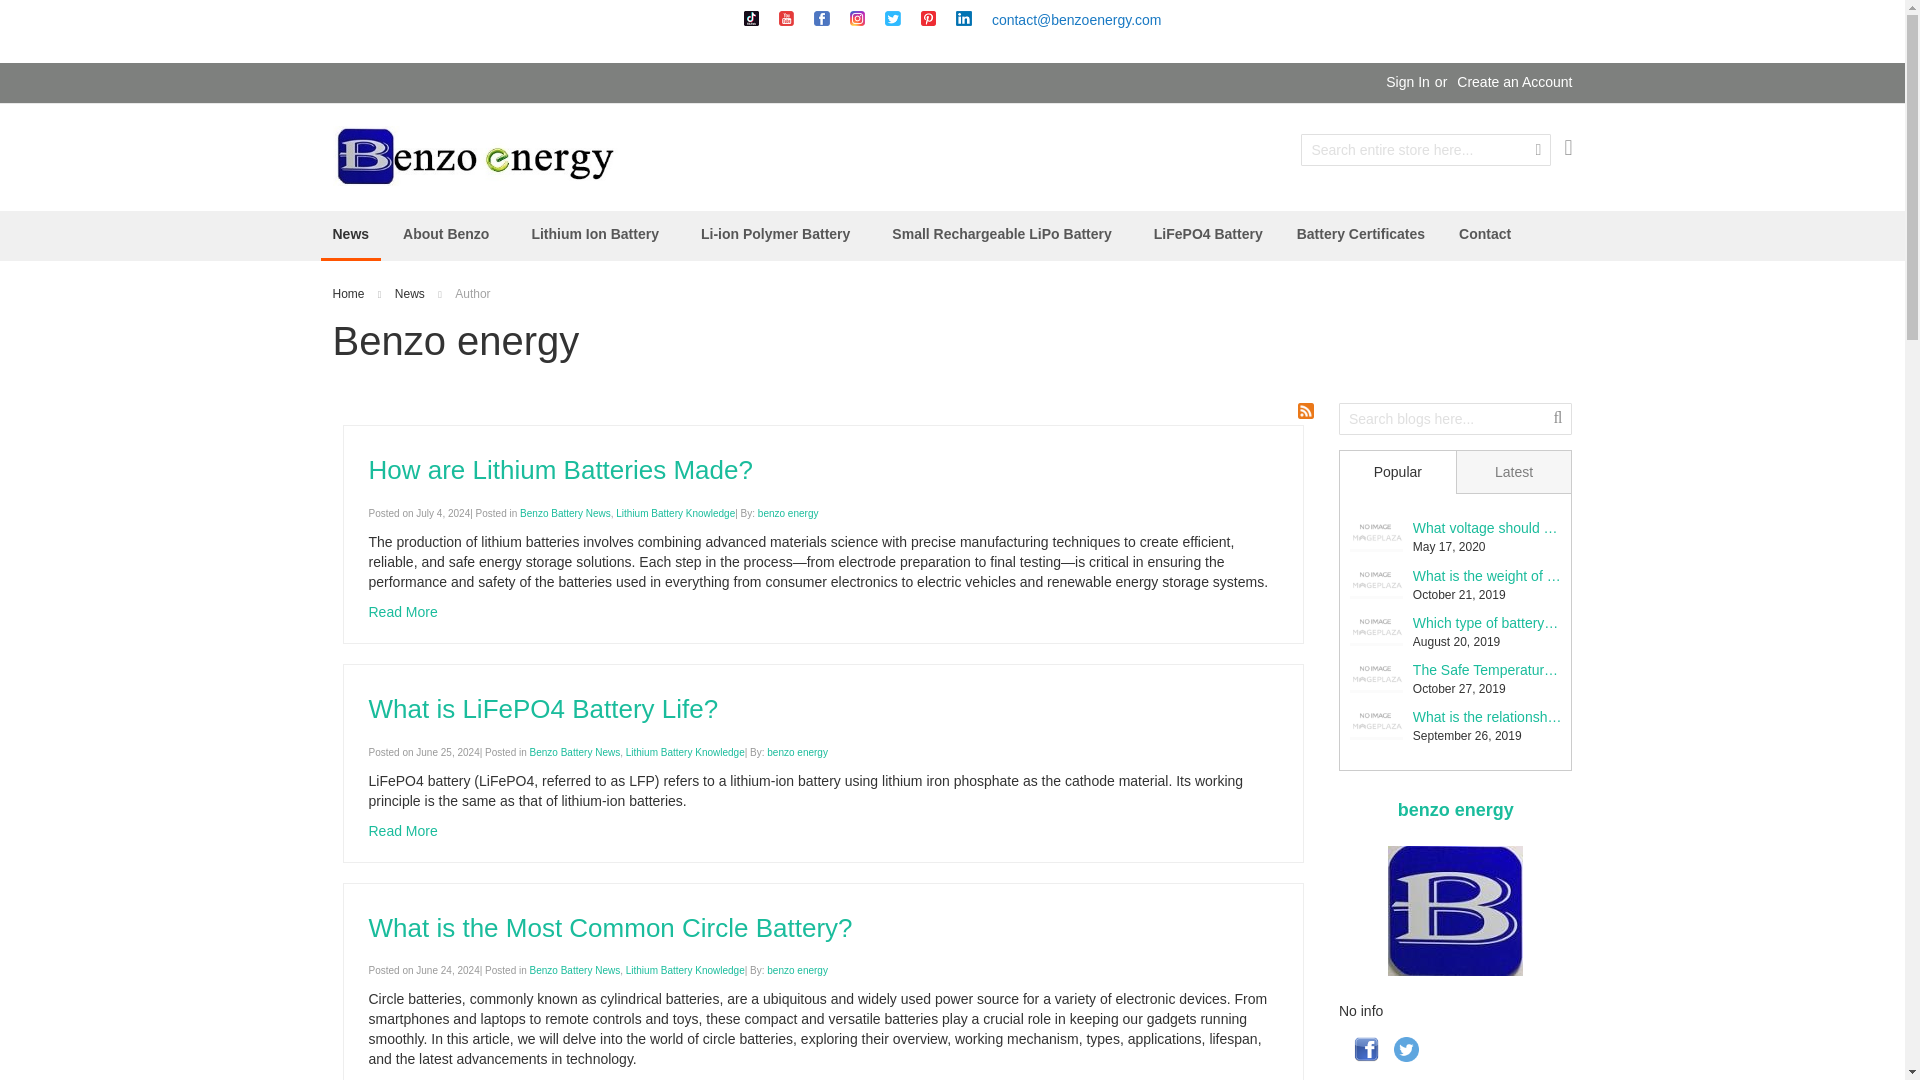 The image size is (1920, 1080). I want to click on Li-ion Polymer Battery, so click(779, 234).